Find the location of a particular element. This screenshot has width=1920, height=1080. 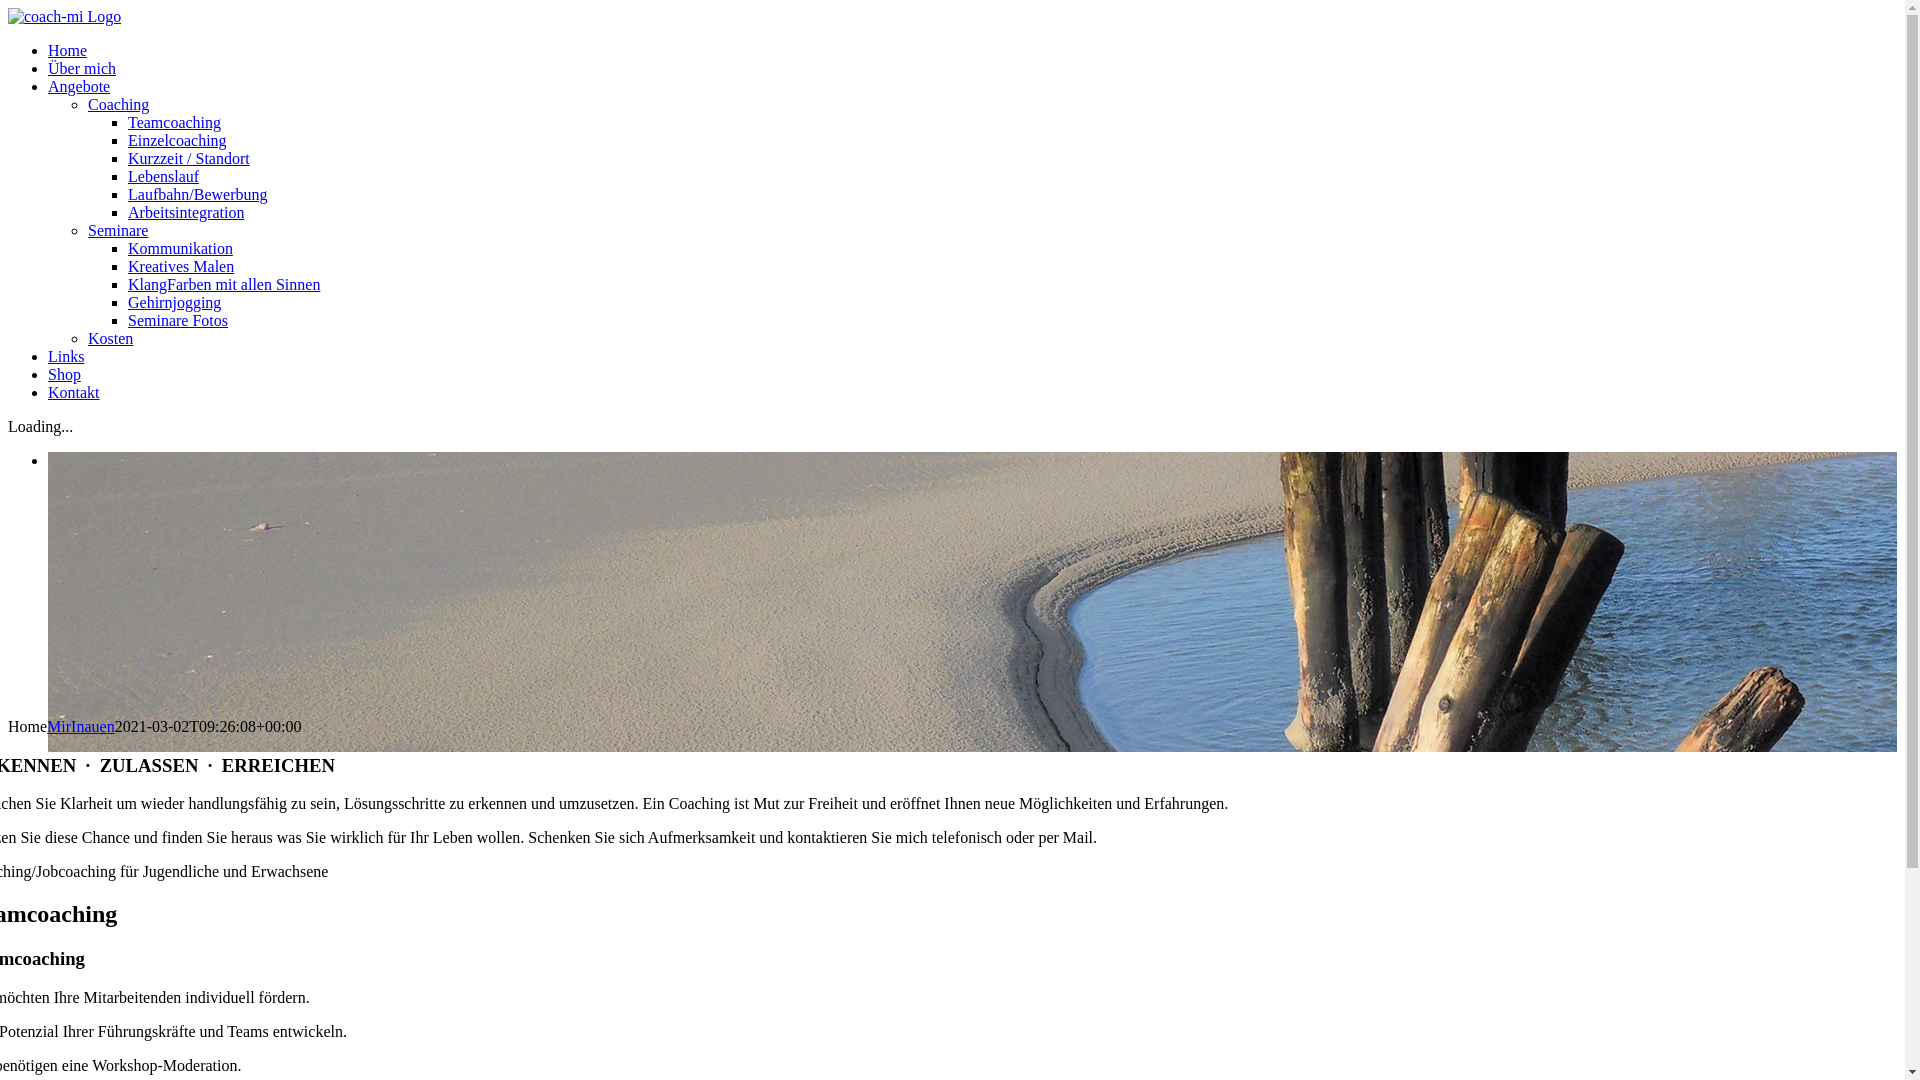

Teamcoaching is located at coordinates (174, 122).